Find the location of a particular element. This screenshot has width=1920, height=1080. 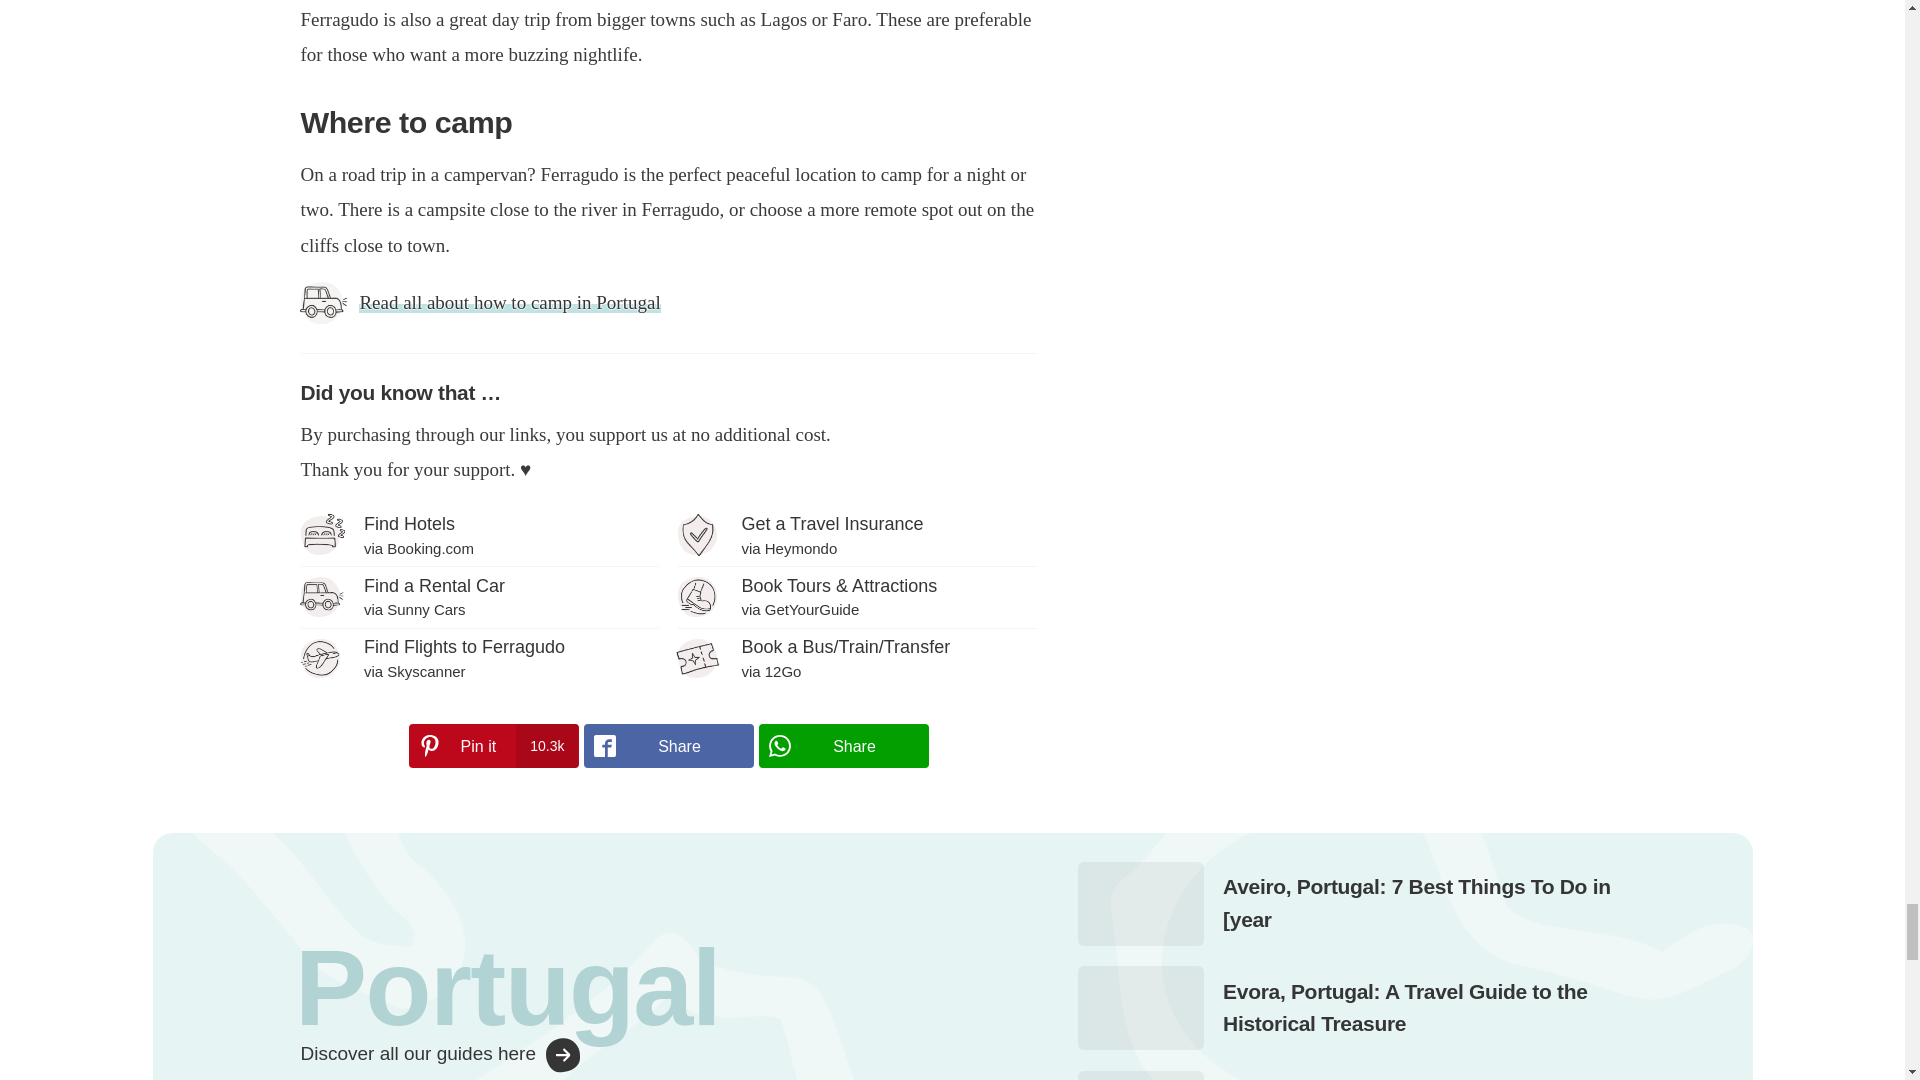

Share on Whatsapp is located at coordinates (842, 745).